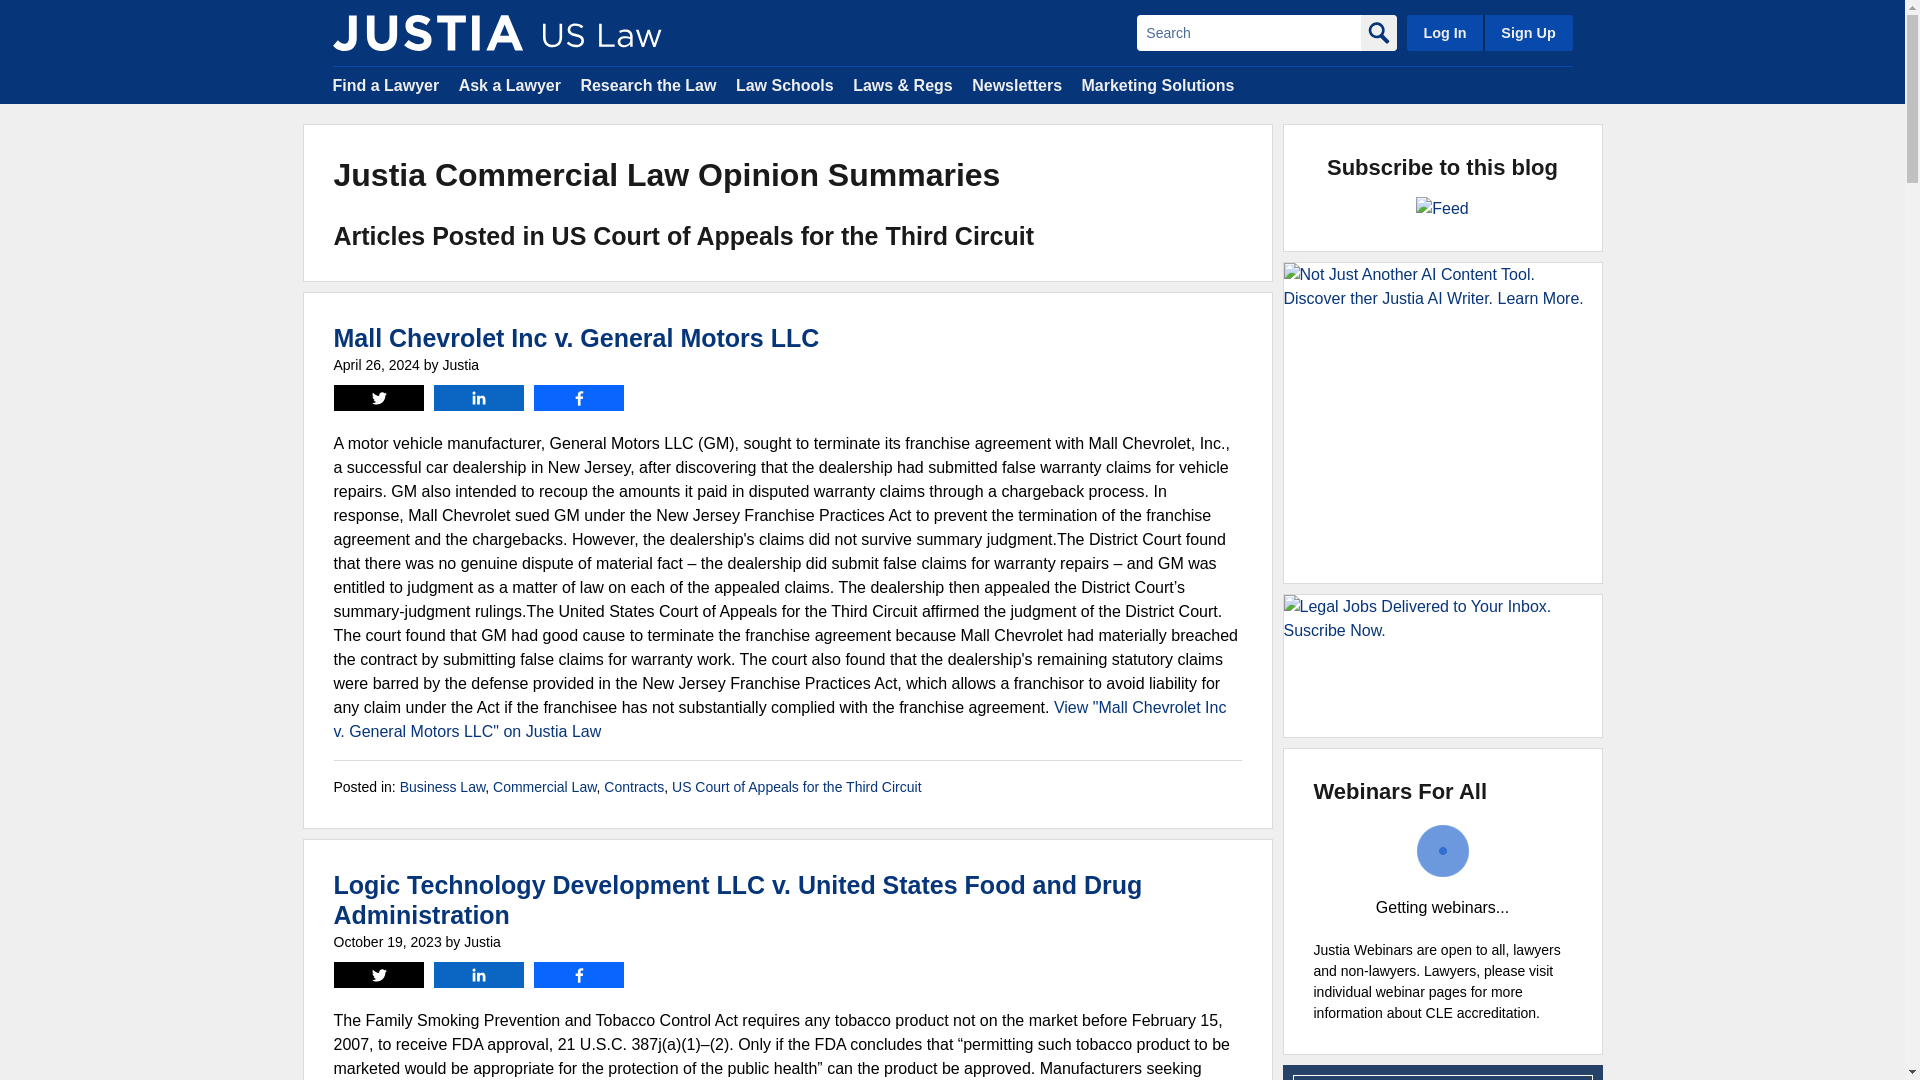 The height and width of the screenshot is (1080, 1920). I want to click on Newsletters, so click(1016, 84).